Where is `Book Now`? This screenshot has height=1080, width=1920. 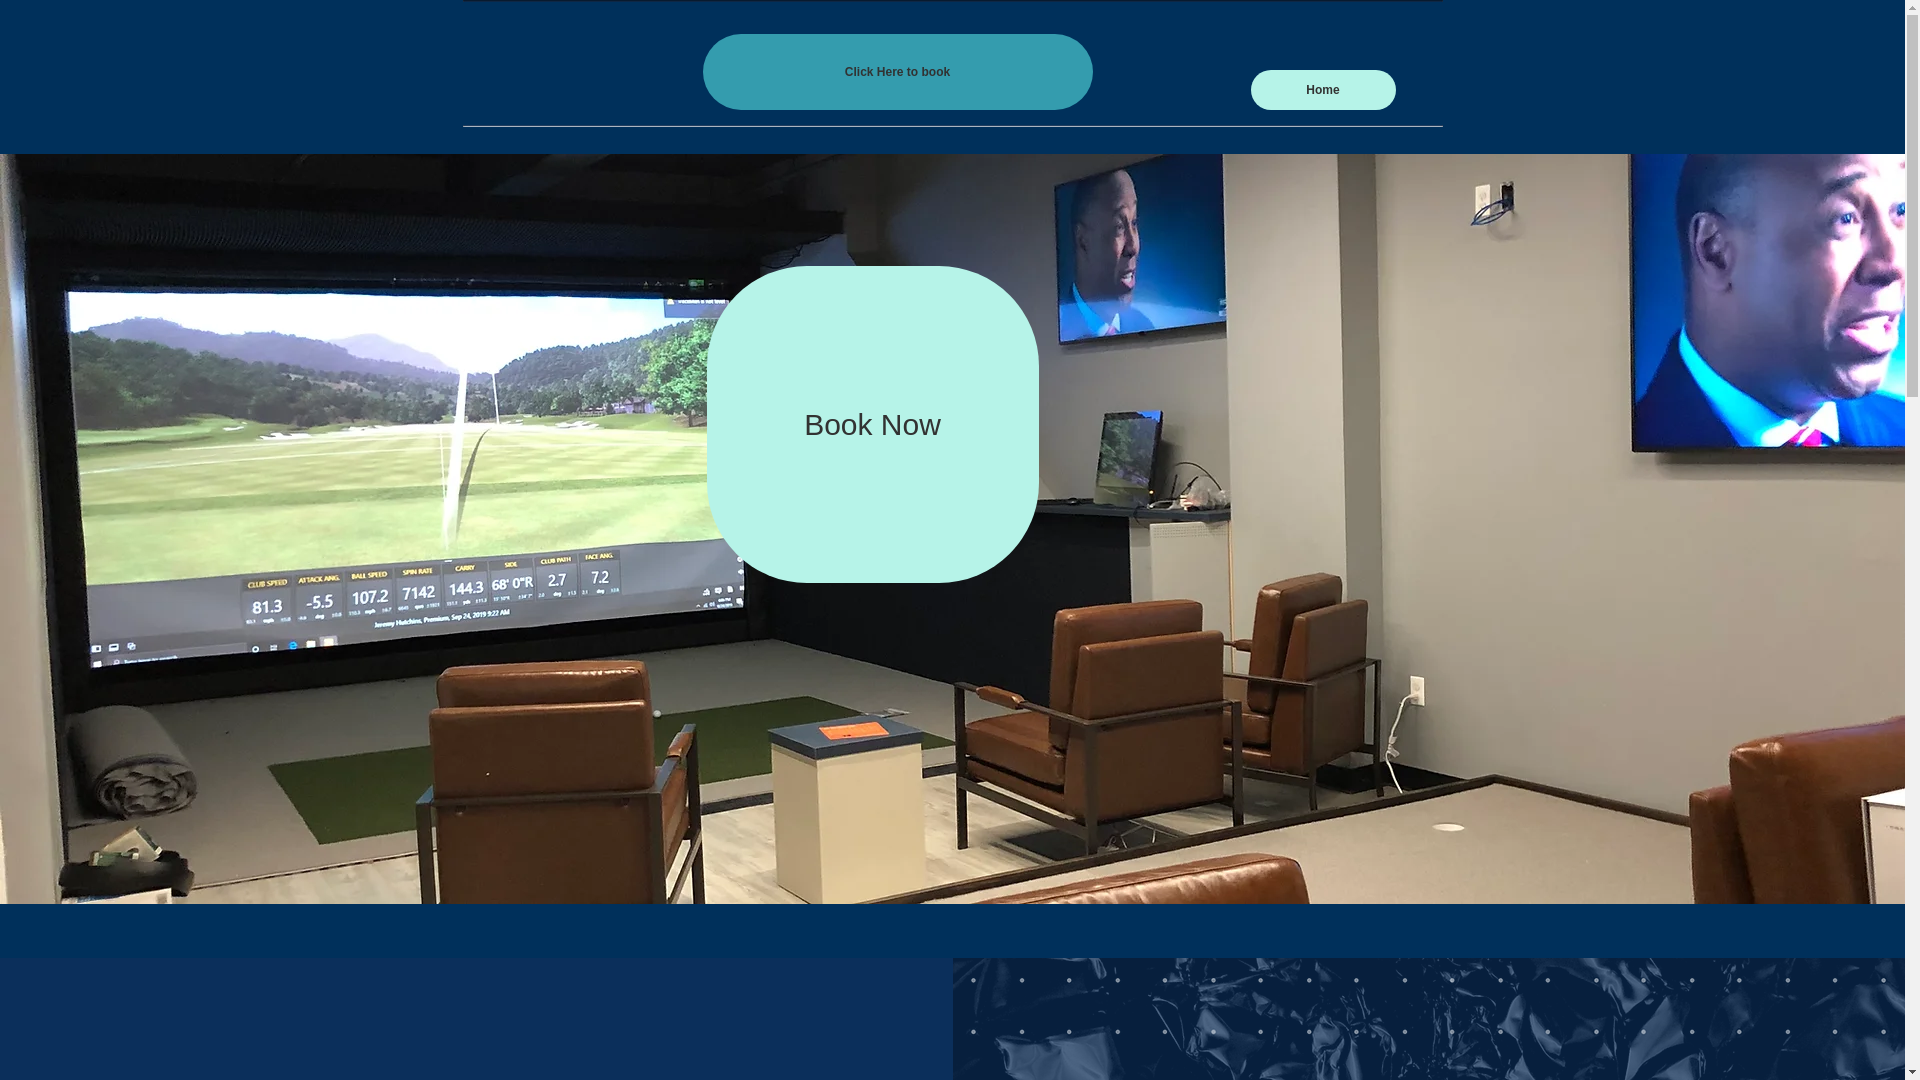
Book Now is located at coordinates (872, 424).